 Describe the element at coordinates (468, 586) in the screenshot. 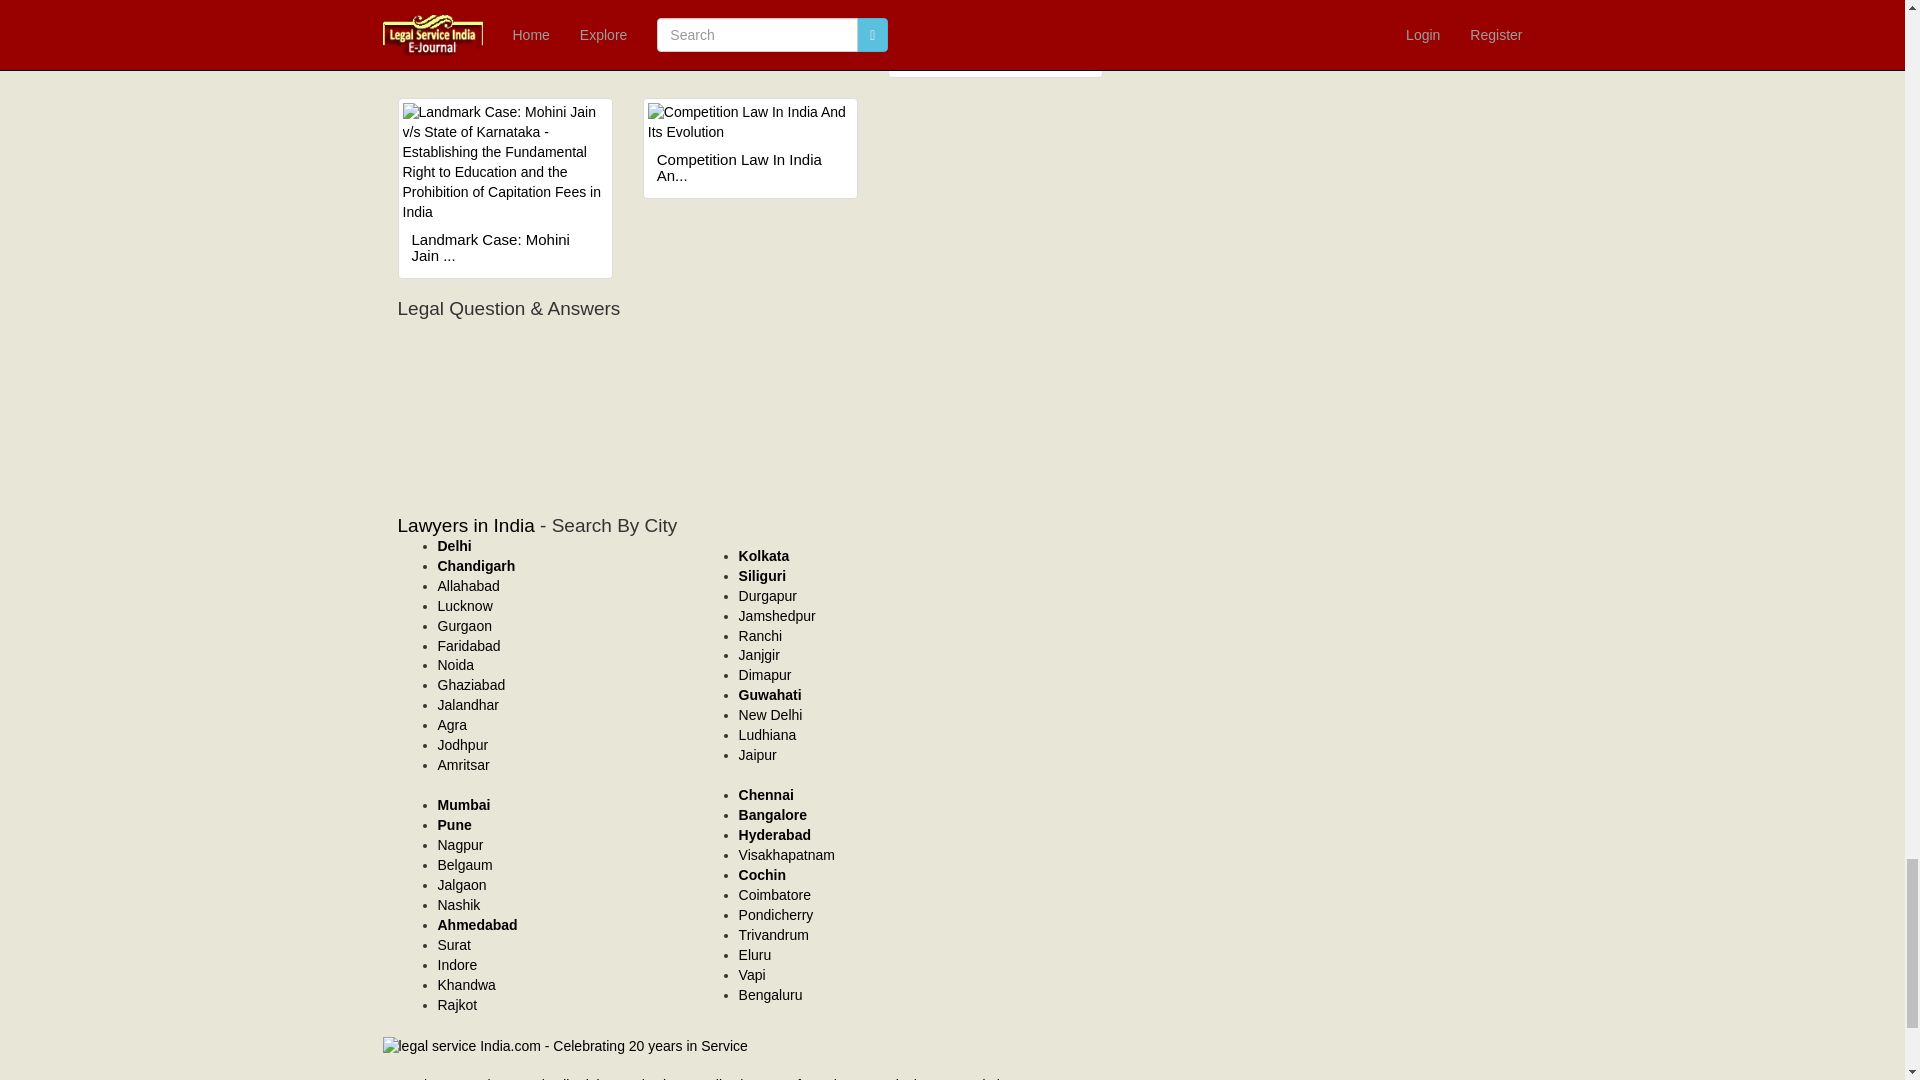

I see `Allahabad` at that location.